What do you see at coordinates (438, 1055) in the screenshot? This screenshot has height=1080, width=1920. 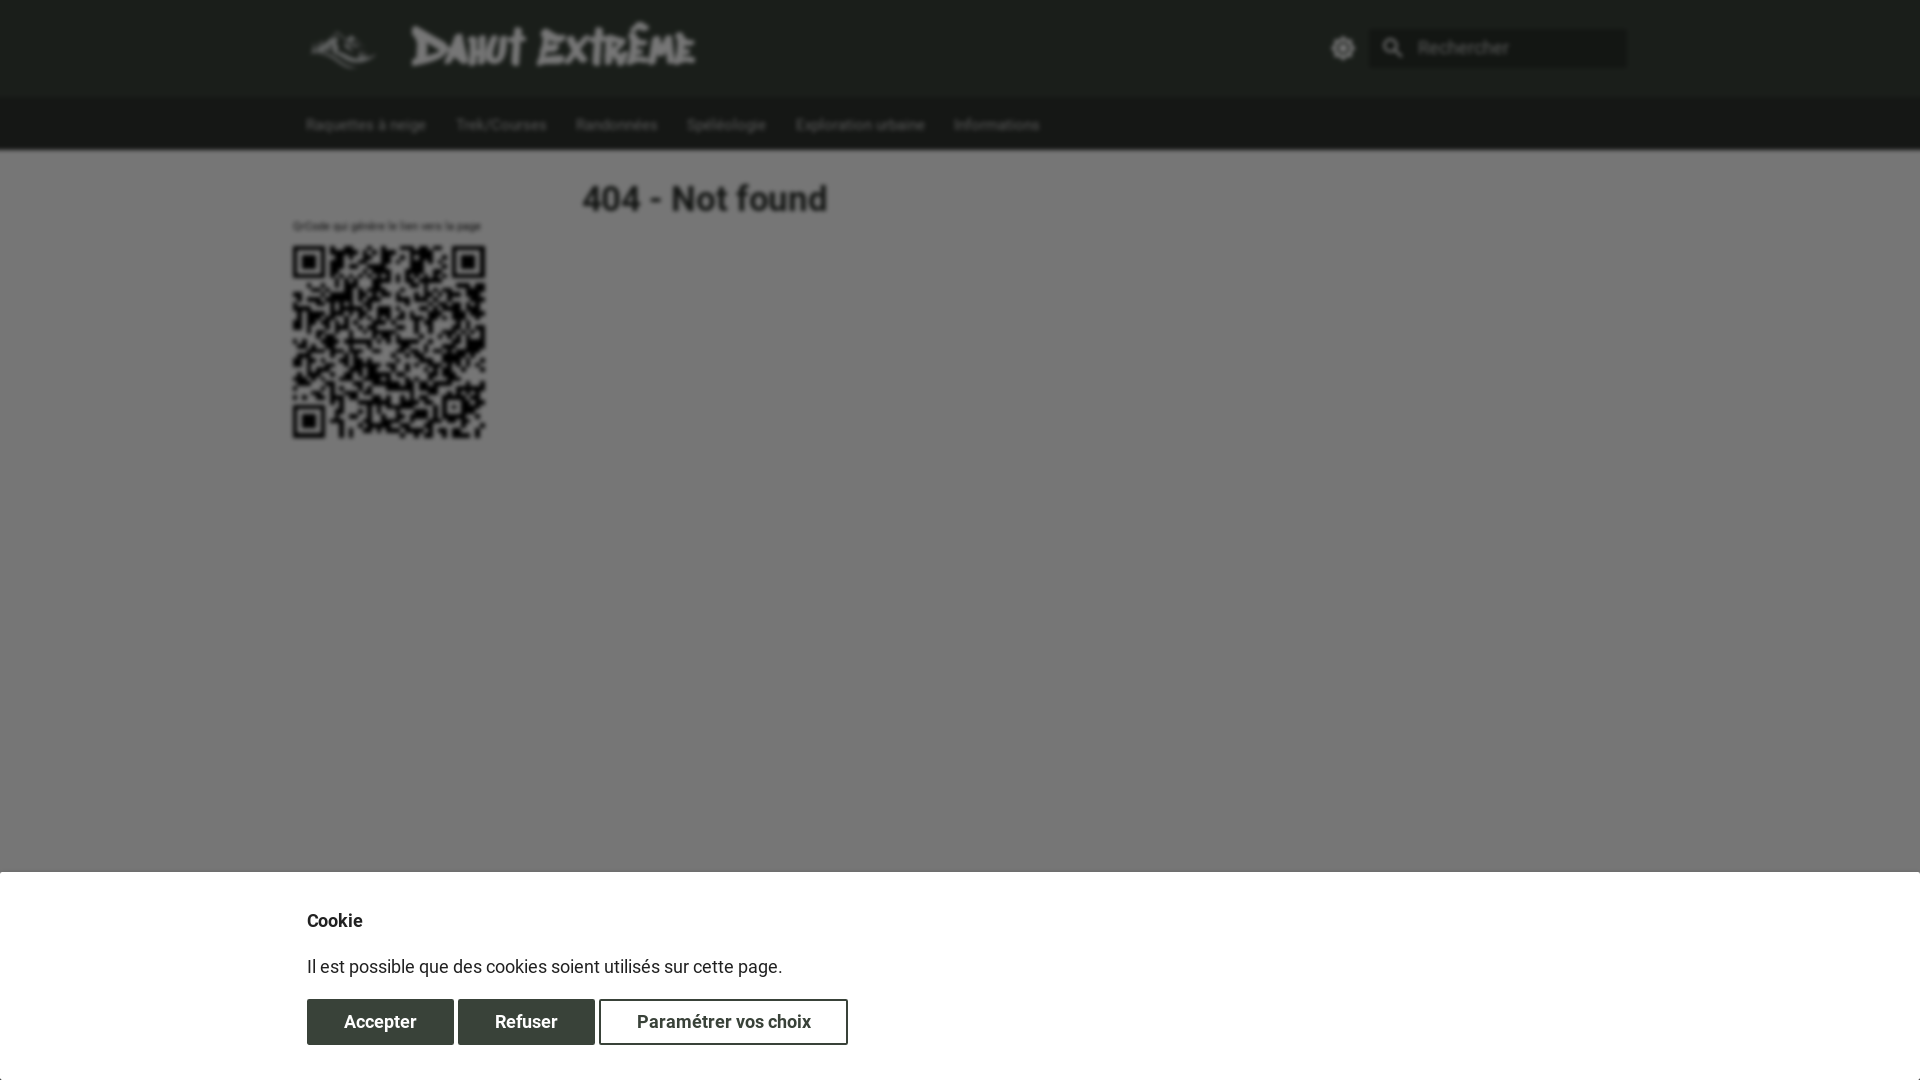 I see `Material for MkDocs` at bounding box center [438, 1055].